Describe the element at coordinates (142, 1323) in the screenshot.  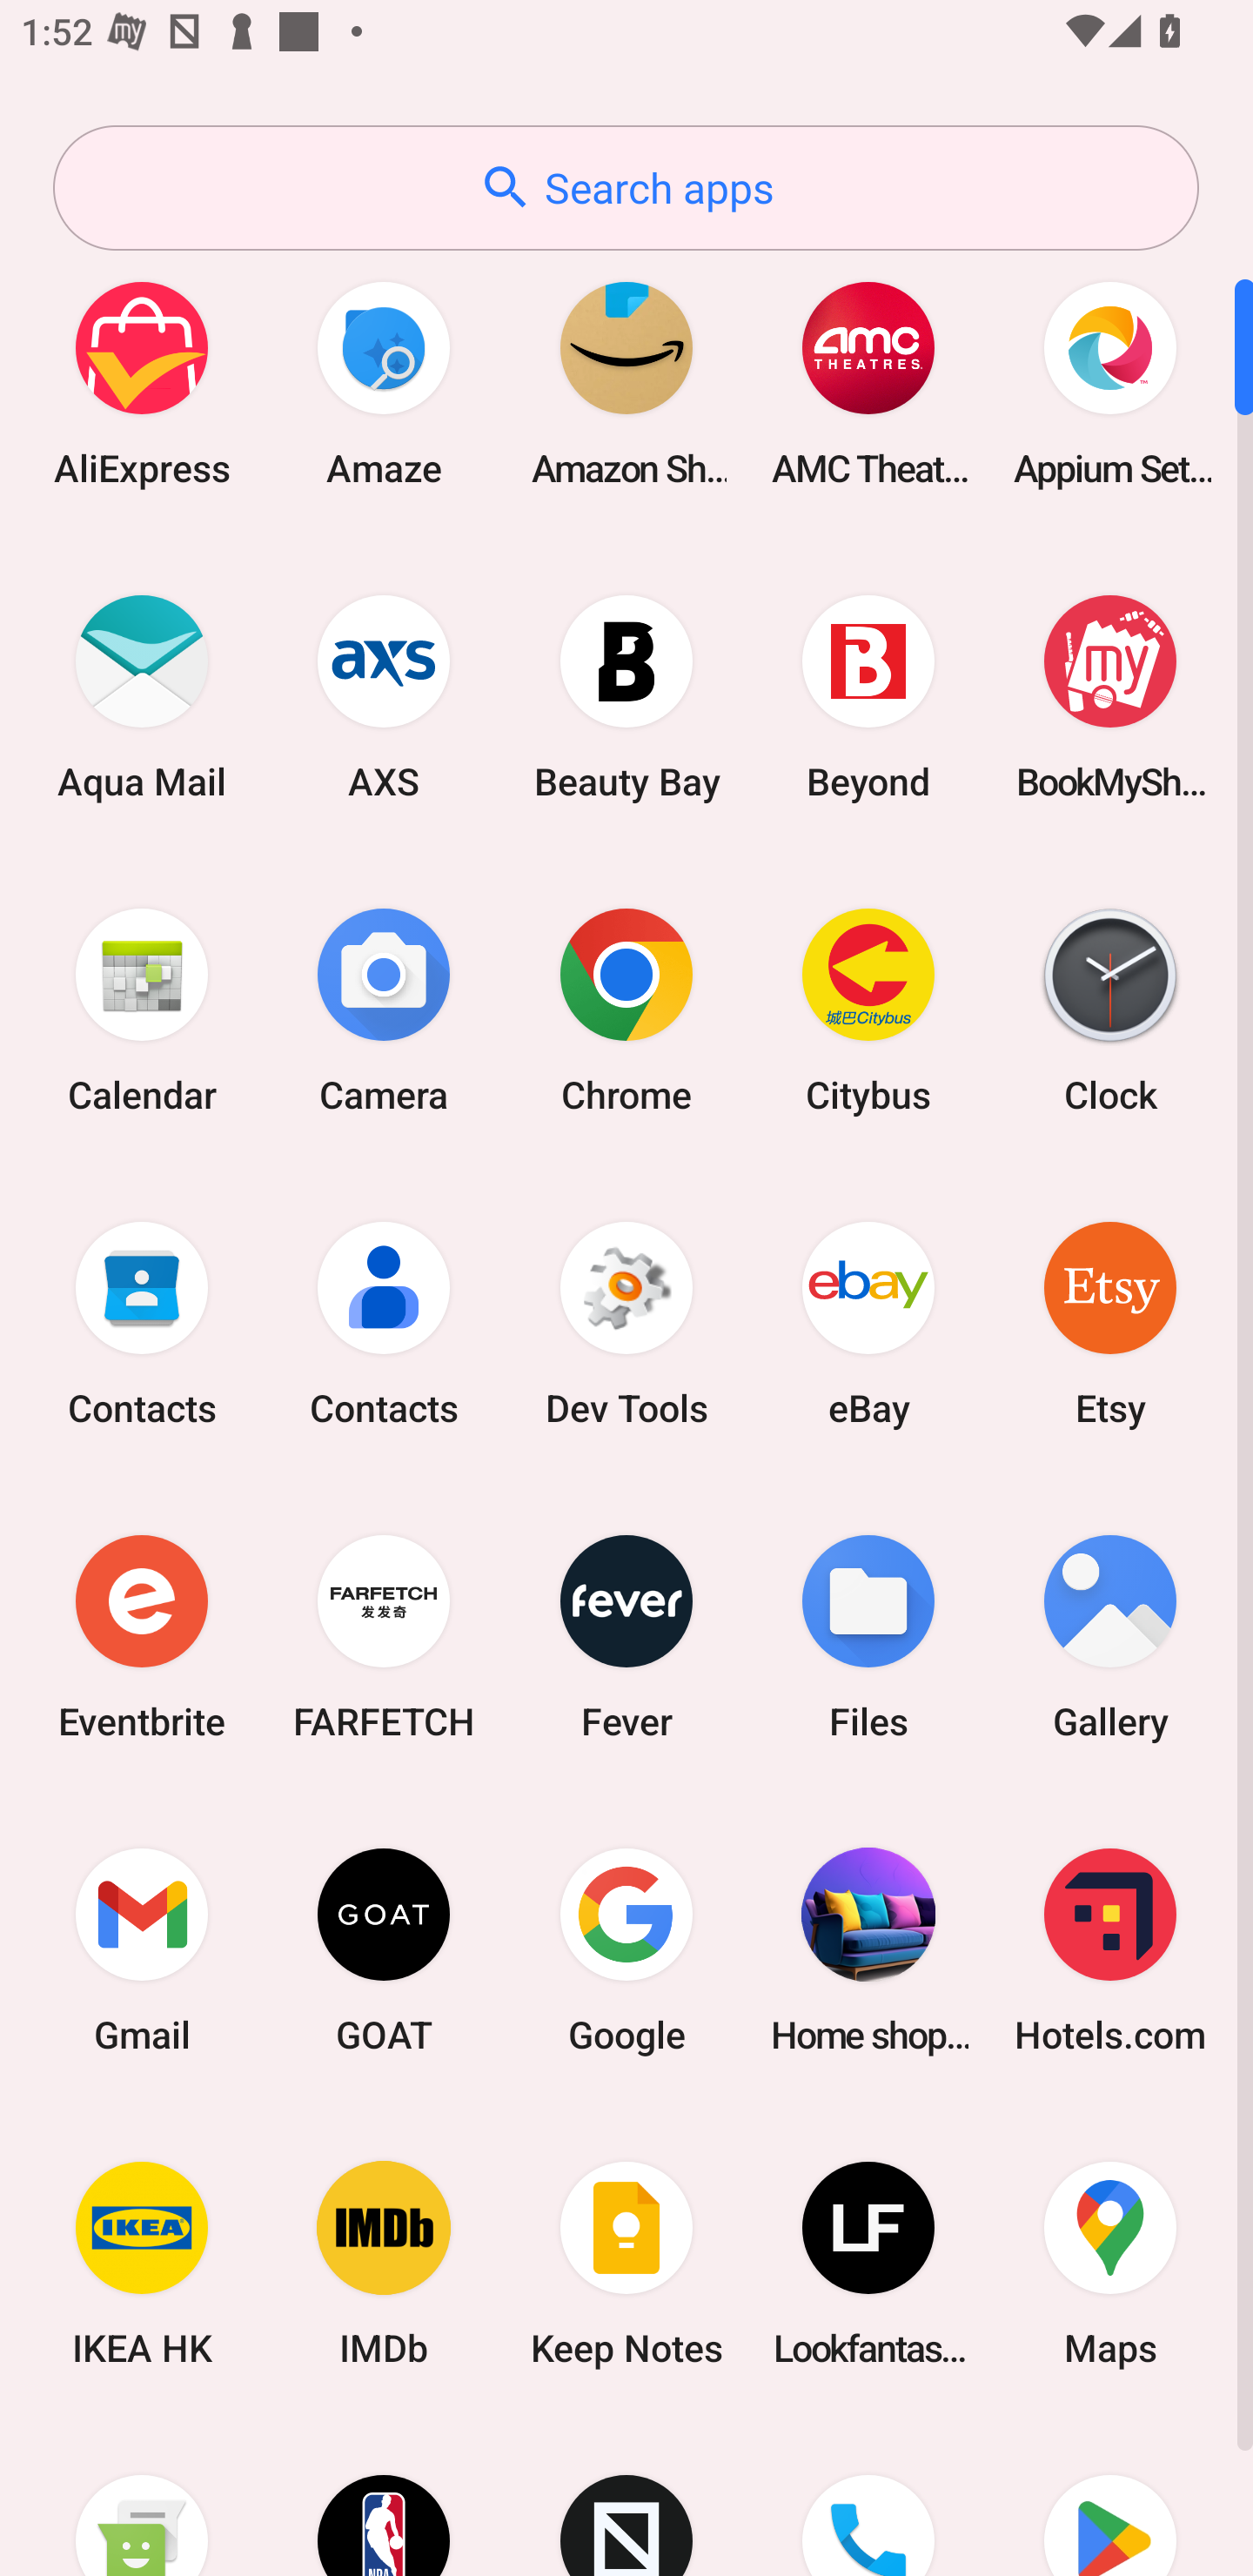
I see `Contacts` at that location.